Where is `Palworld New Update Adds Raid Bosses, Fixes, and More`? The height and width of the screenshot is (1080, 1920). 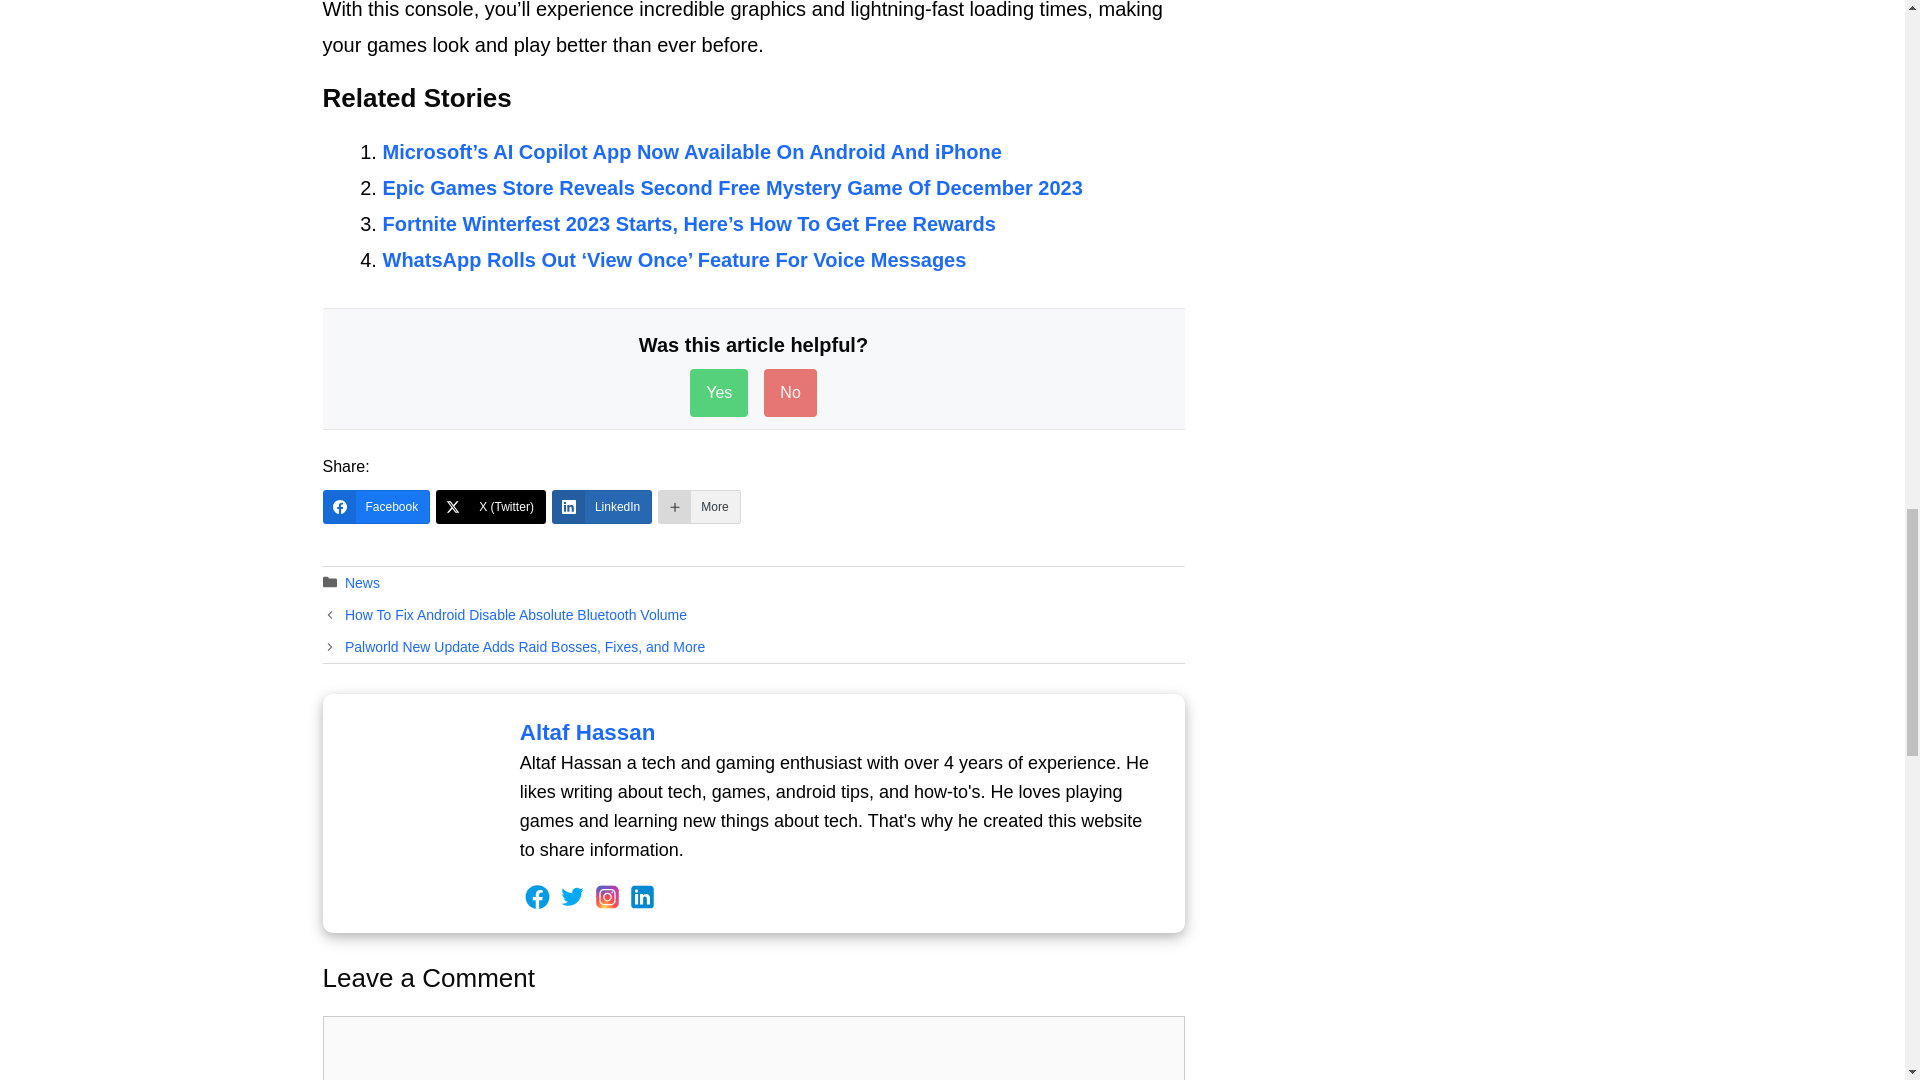 Palworld New Update Adds Raid Bosses, Fixes, and More is located at coordinates (524, 646).